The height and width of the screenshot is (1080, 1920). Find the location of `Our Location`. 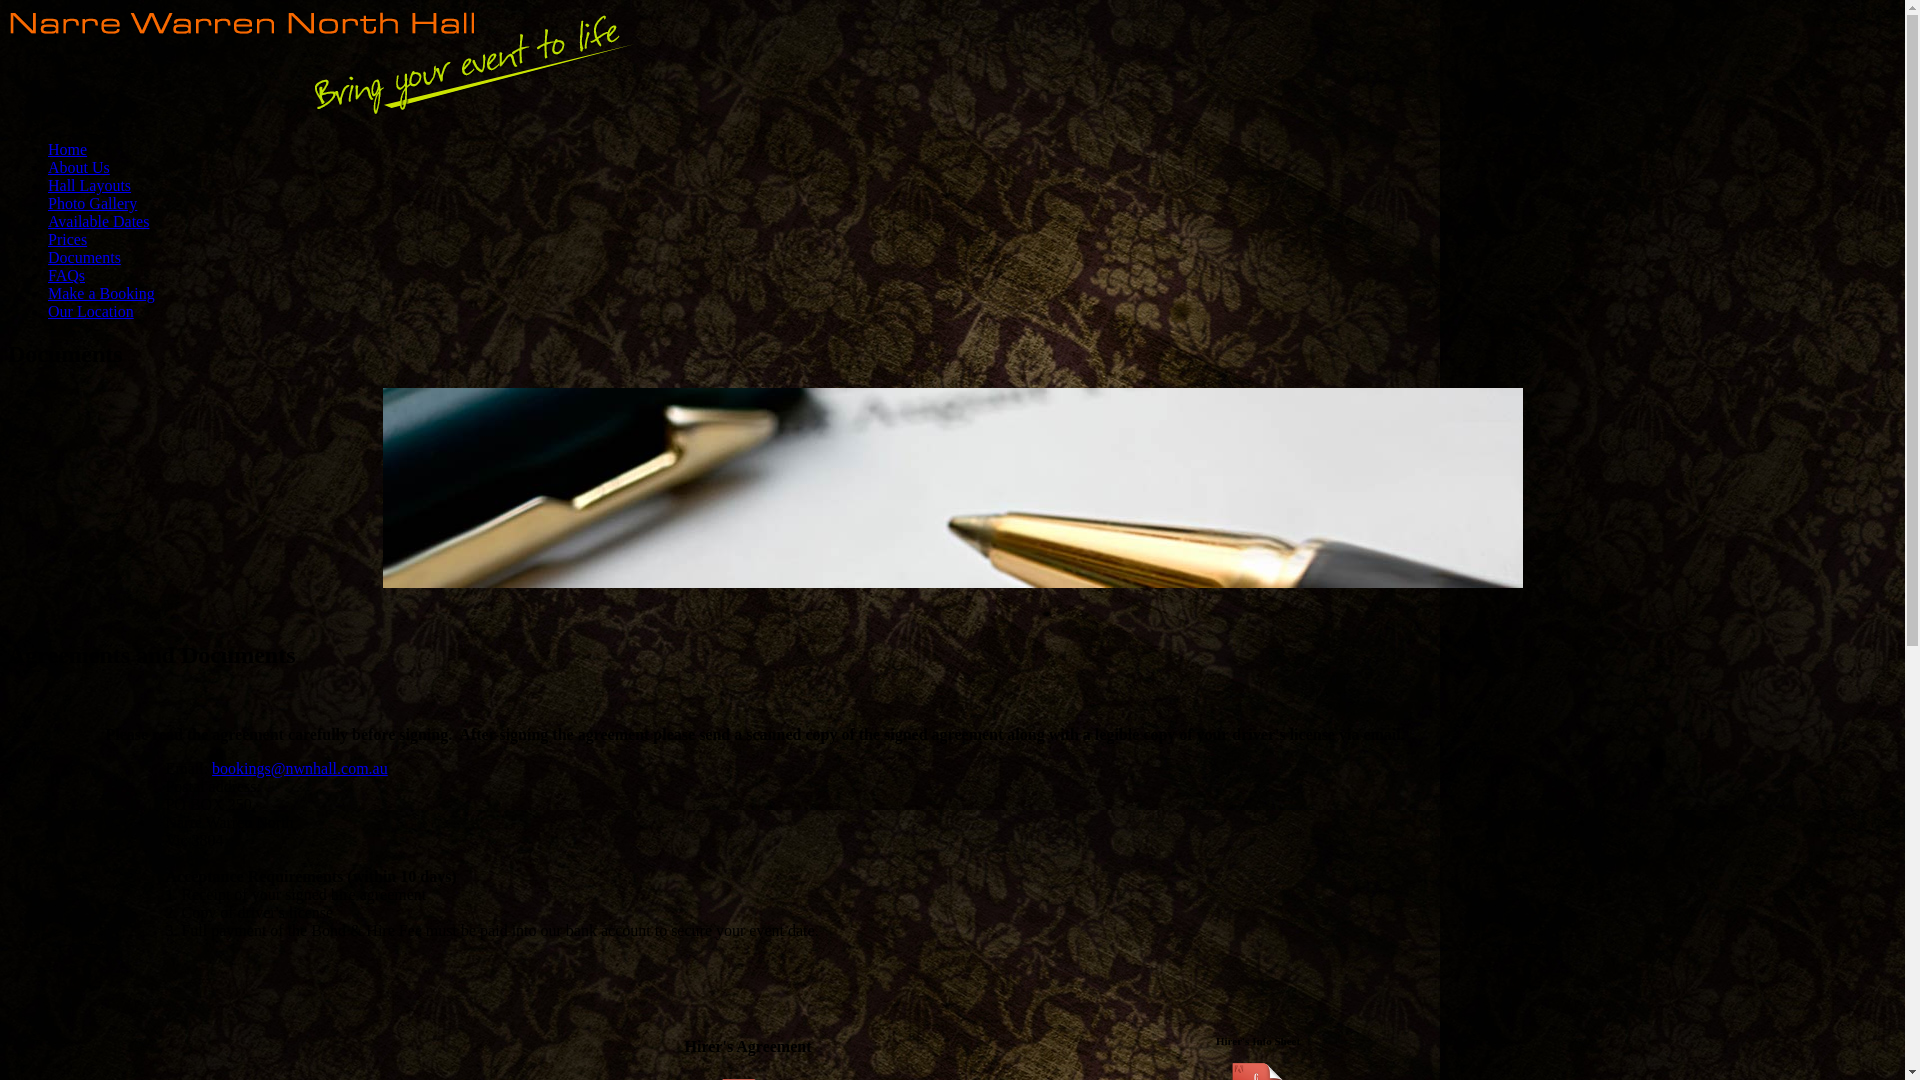

Our Location is located at coordinates (91, 312).